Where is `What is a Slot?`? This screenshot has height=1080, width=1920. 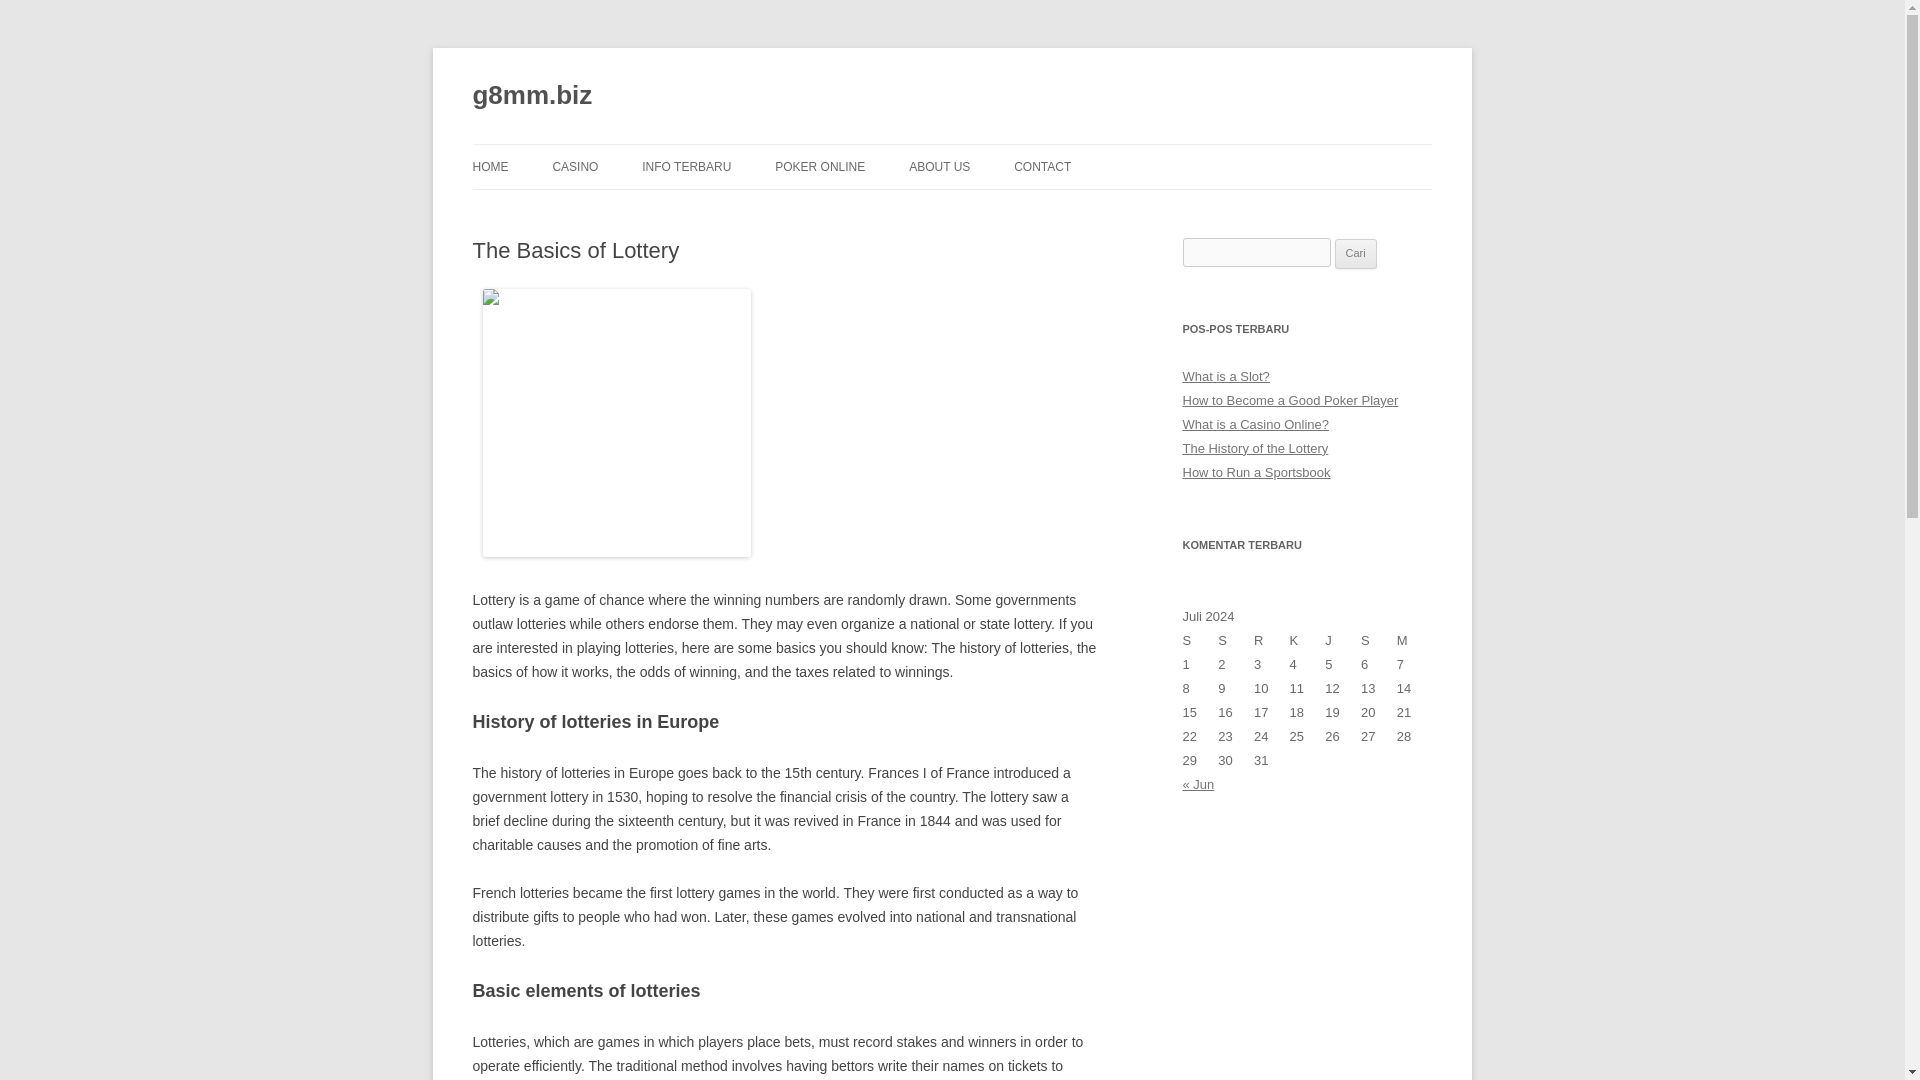
What is a Slot? is located at coordinates (1226, 376).